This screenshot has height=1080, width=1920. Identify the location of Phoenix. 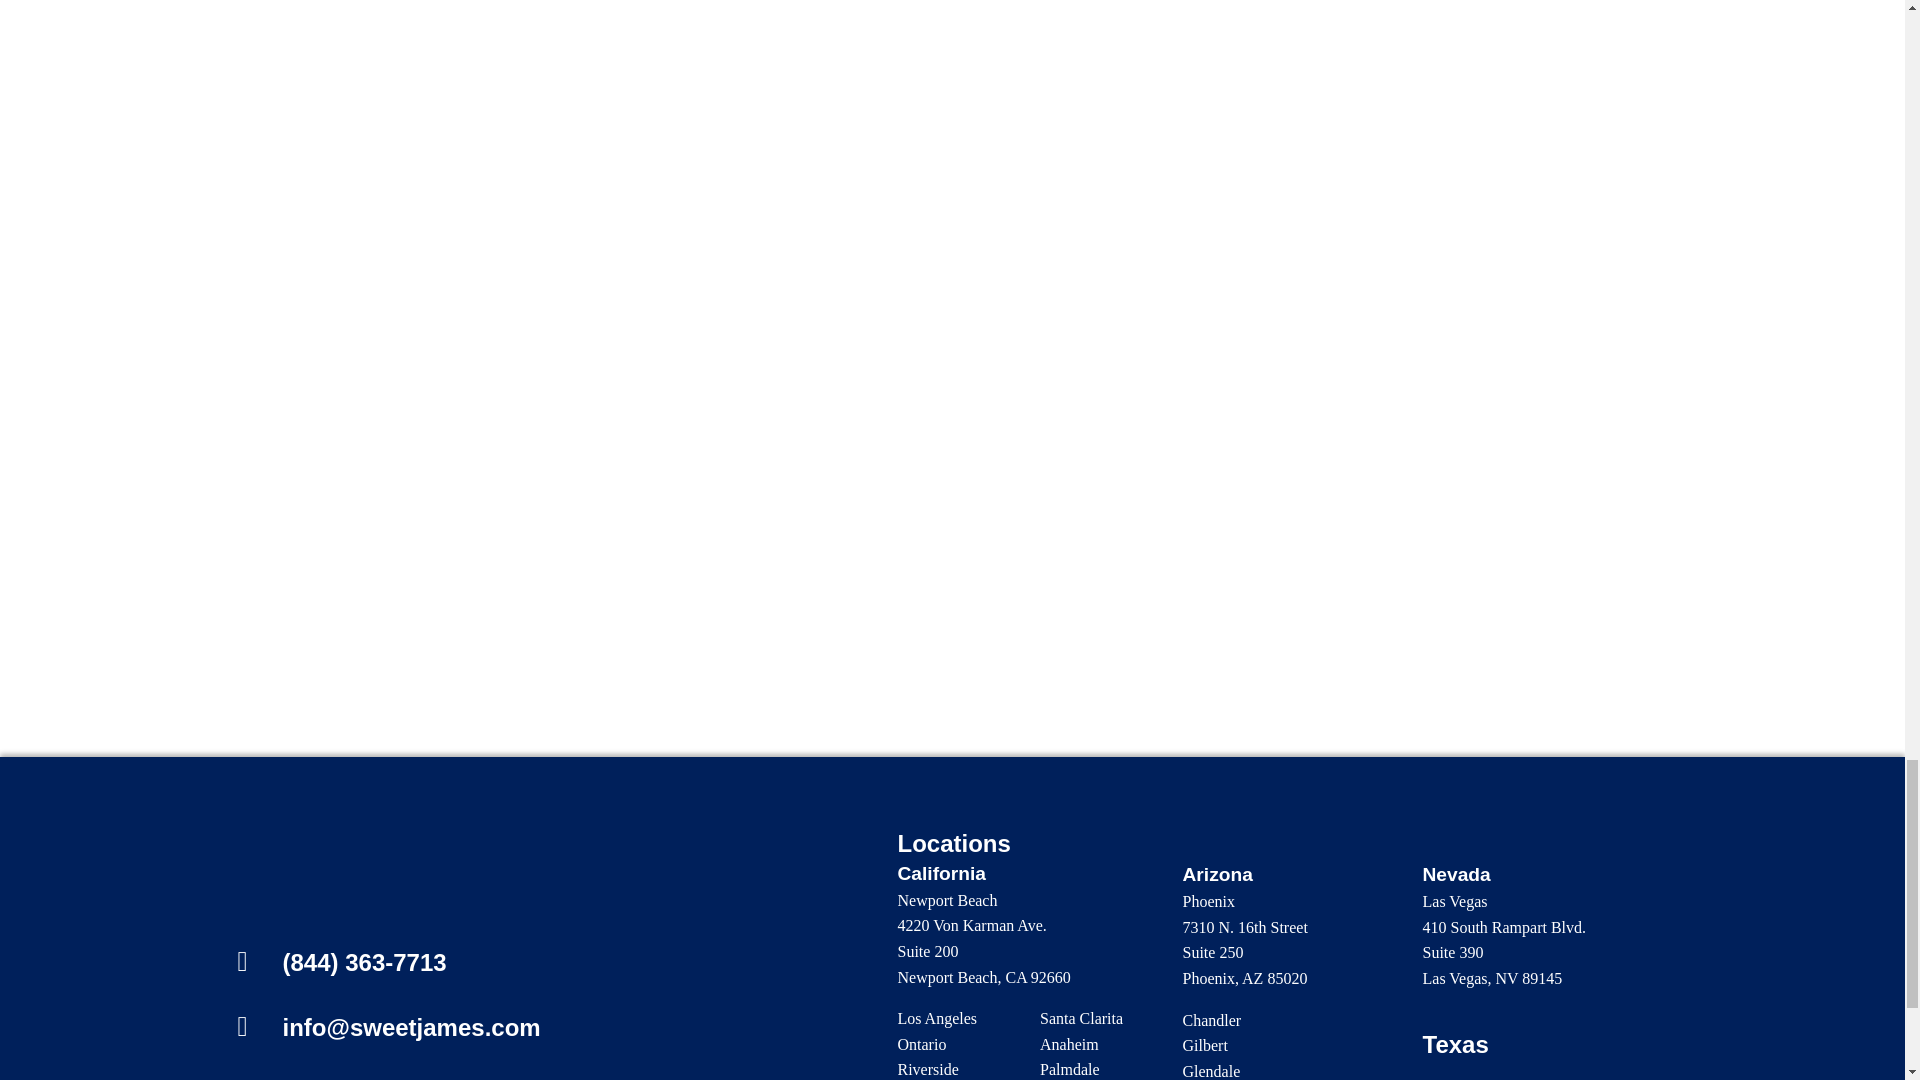
(1208, 902).